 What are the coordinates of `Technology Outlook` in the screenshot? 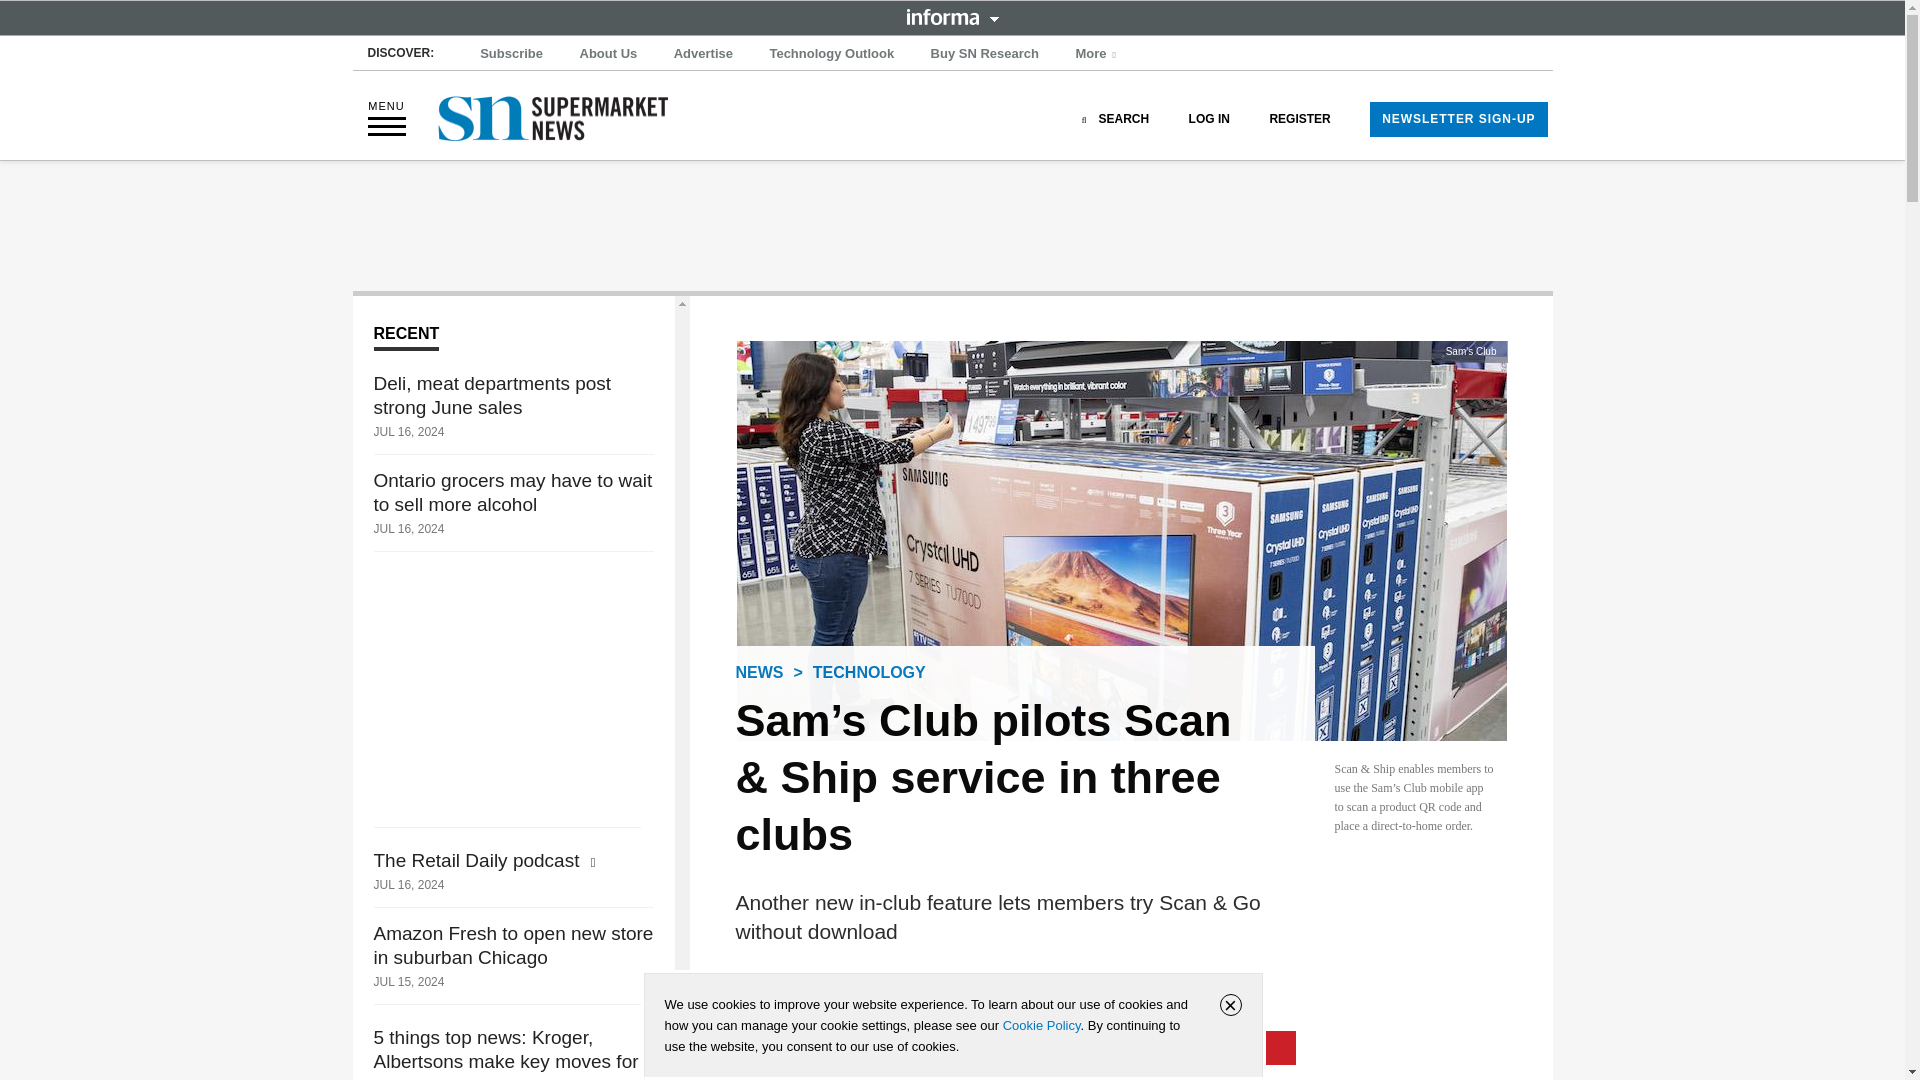 It's located at (831, 54).